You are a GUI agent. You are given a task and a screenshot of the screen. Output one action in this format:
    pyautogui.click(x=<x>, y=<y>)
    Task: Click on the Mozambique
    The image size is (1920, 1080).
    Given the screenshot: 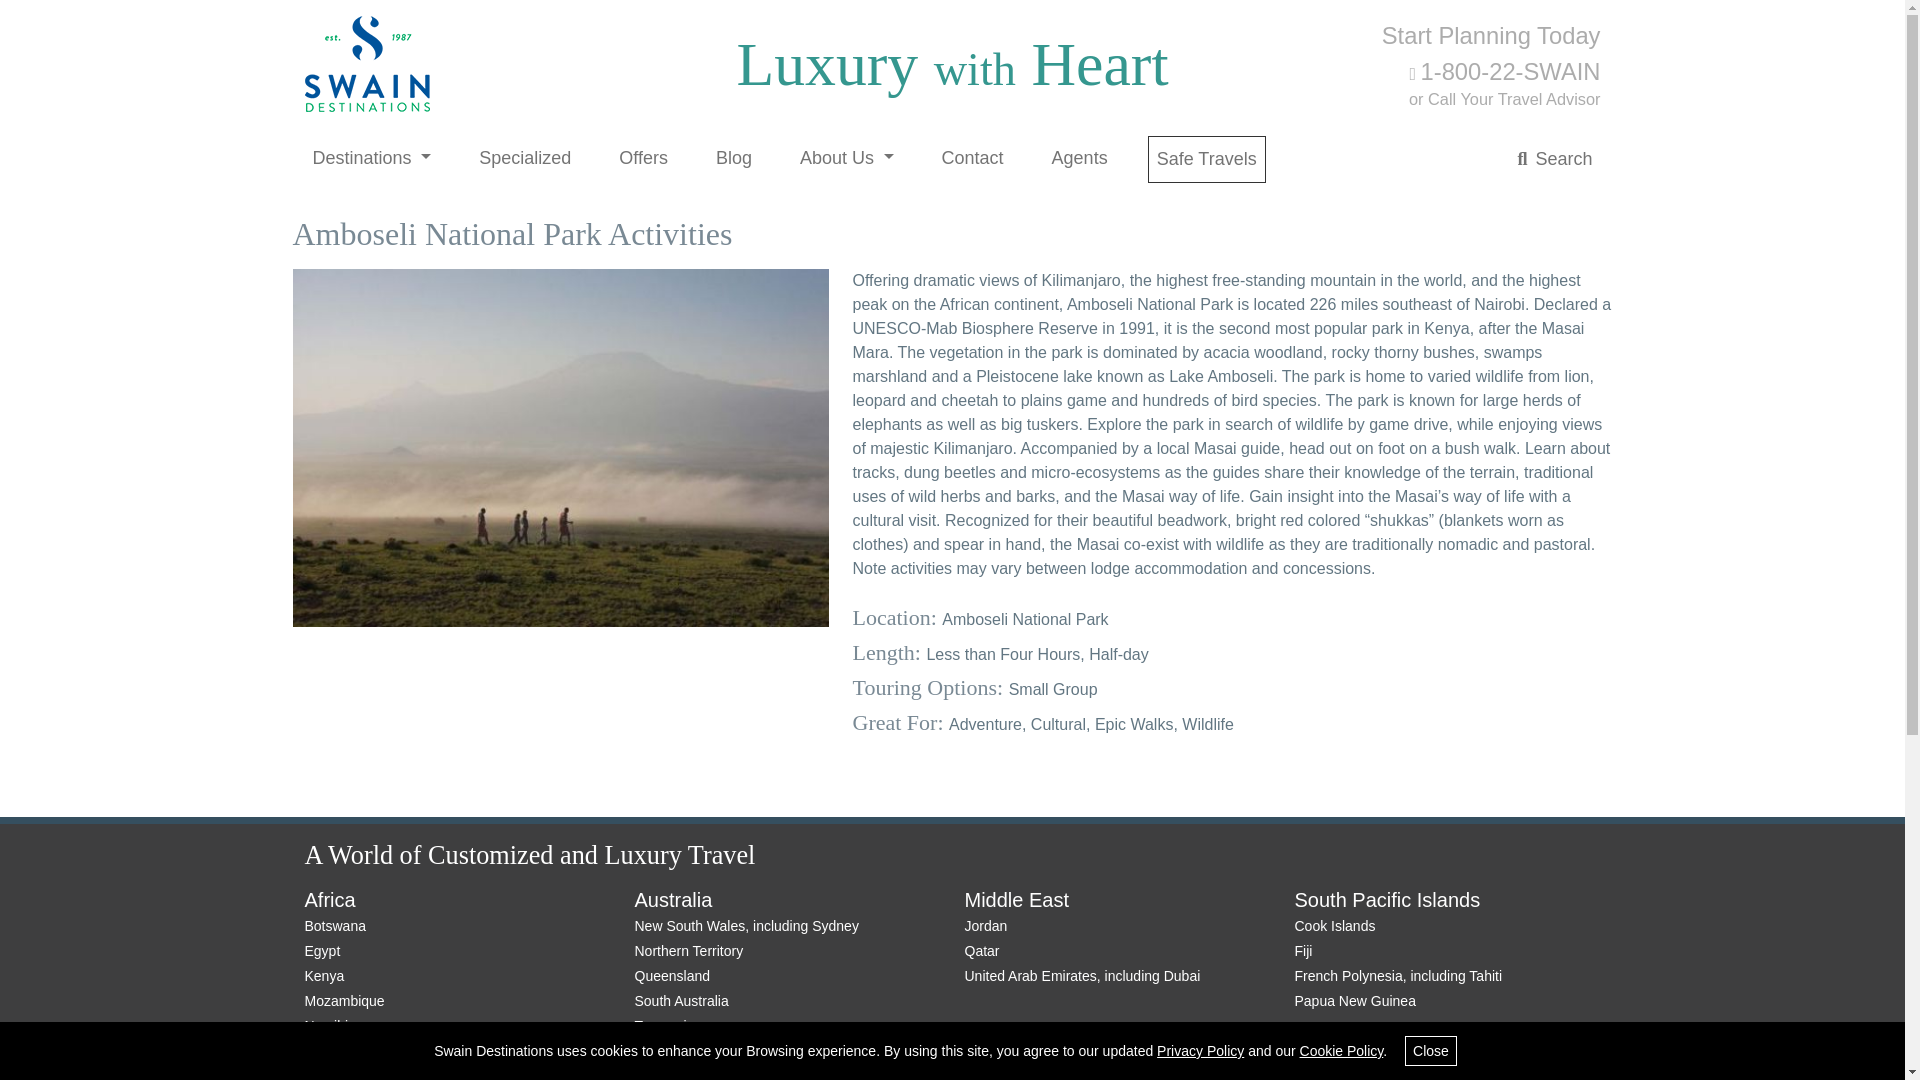 What is the action you would take?
    pyautogui.click(x=344, y=1000)
    